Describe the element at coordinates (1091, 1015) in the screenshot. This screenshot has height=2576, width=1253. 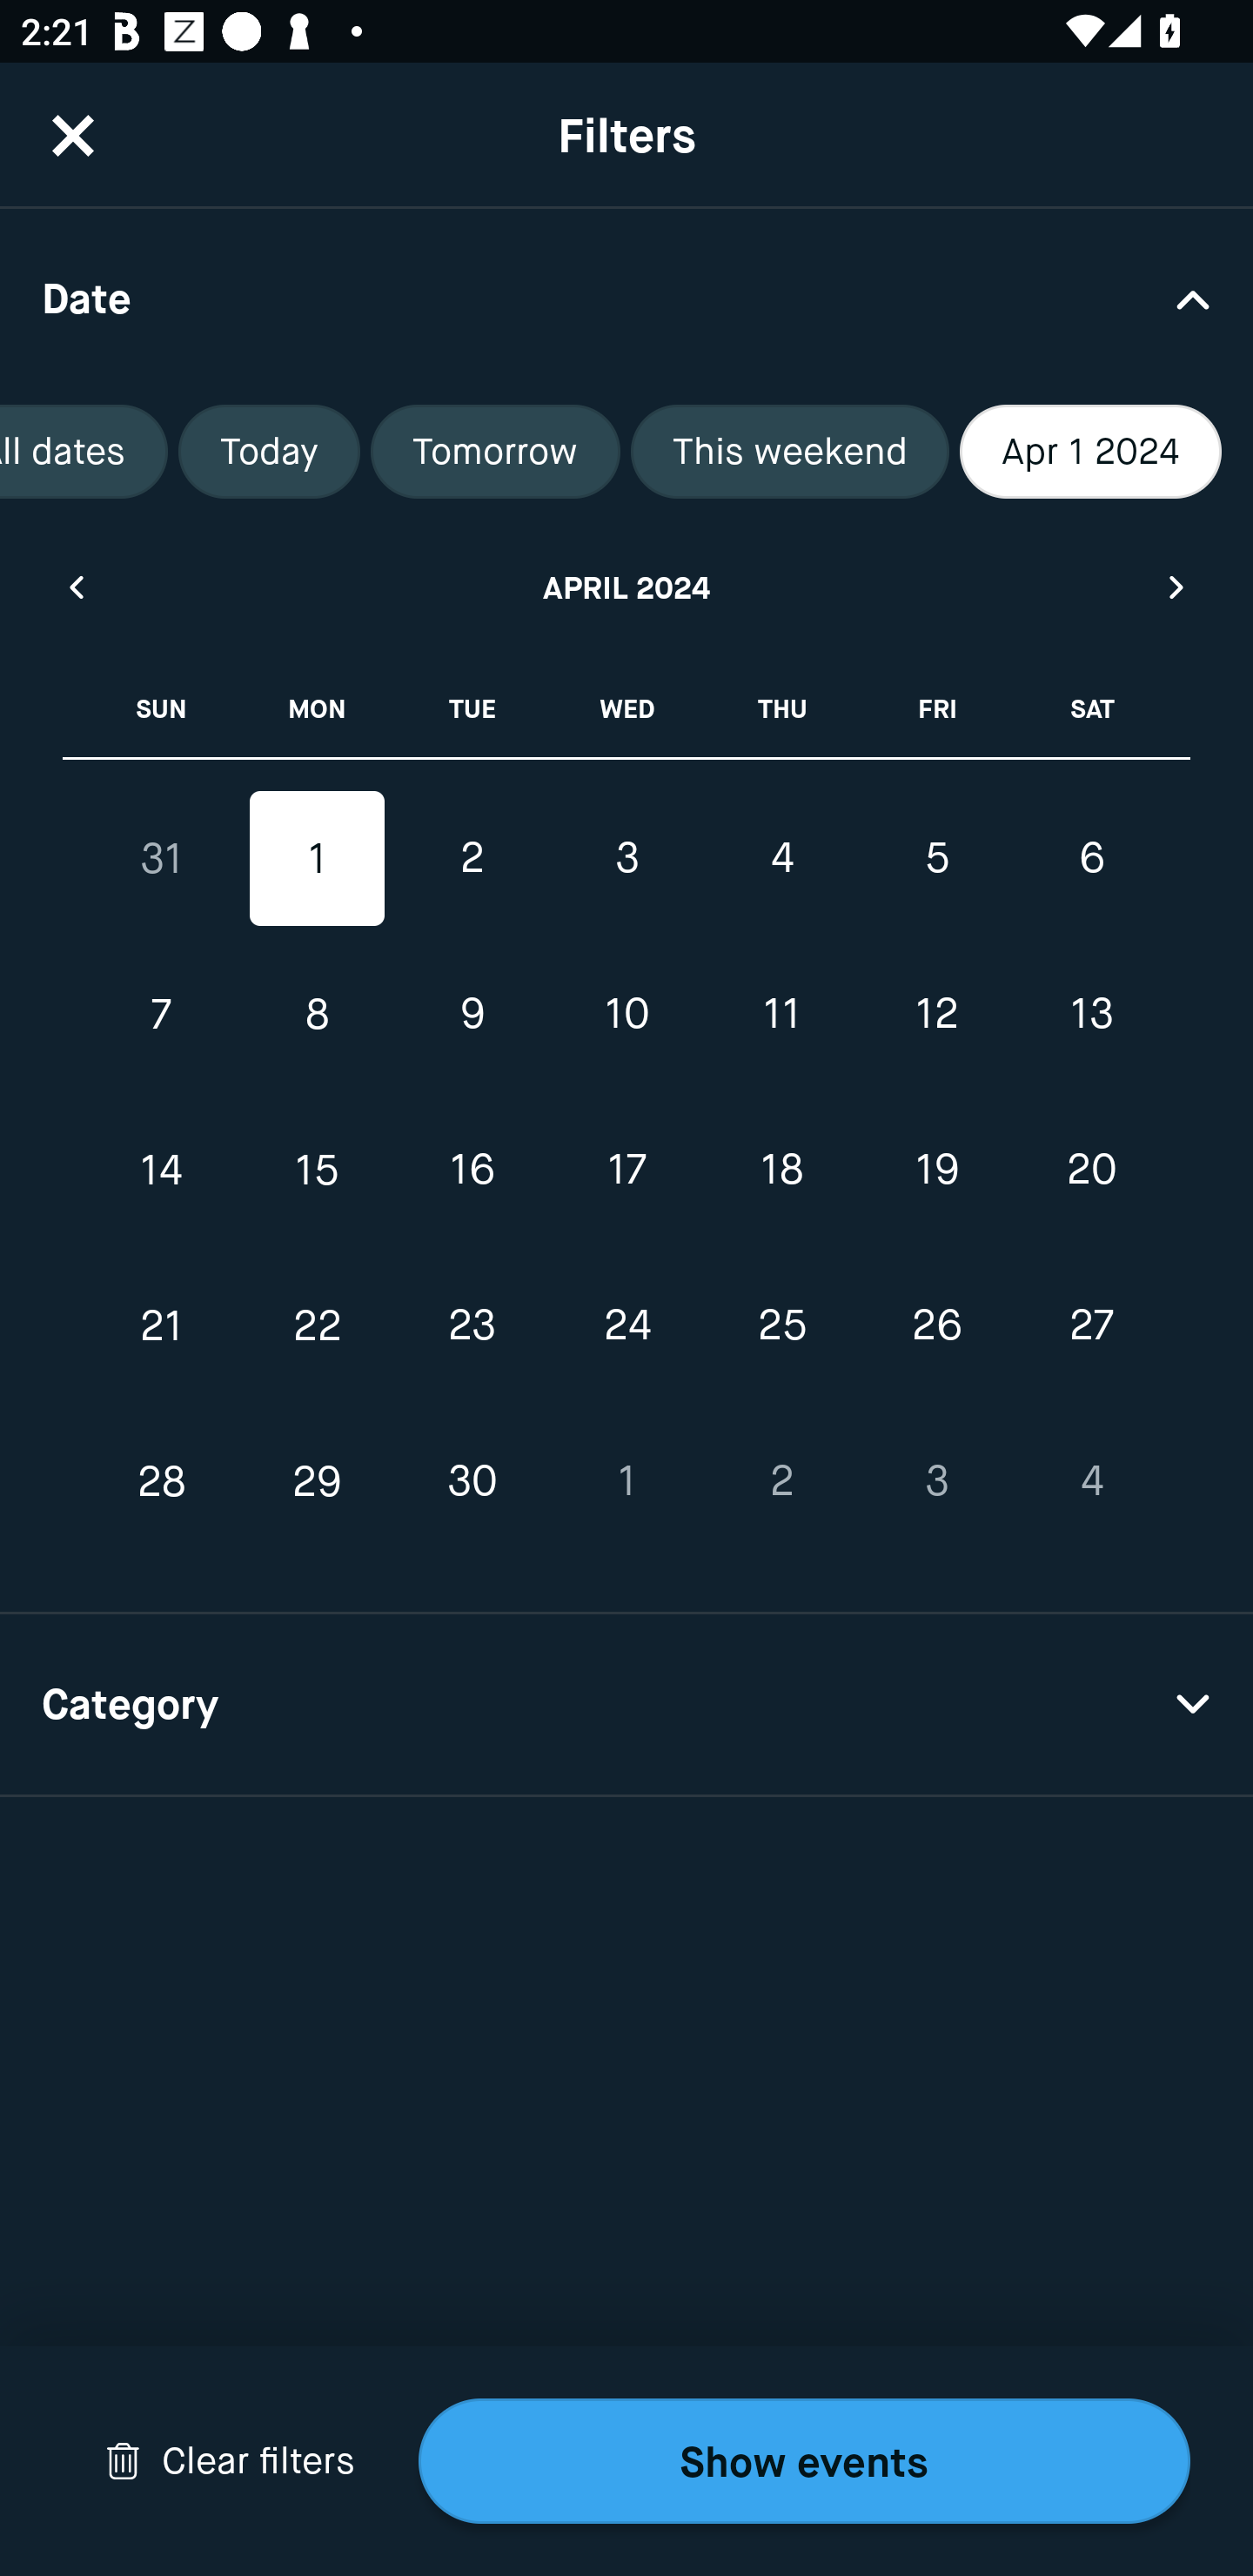
I see `13` at that location.